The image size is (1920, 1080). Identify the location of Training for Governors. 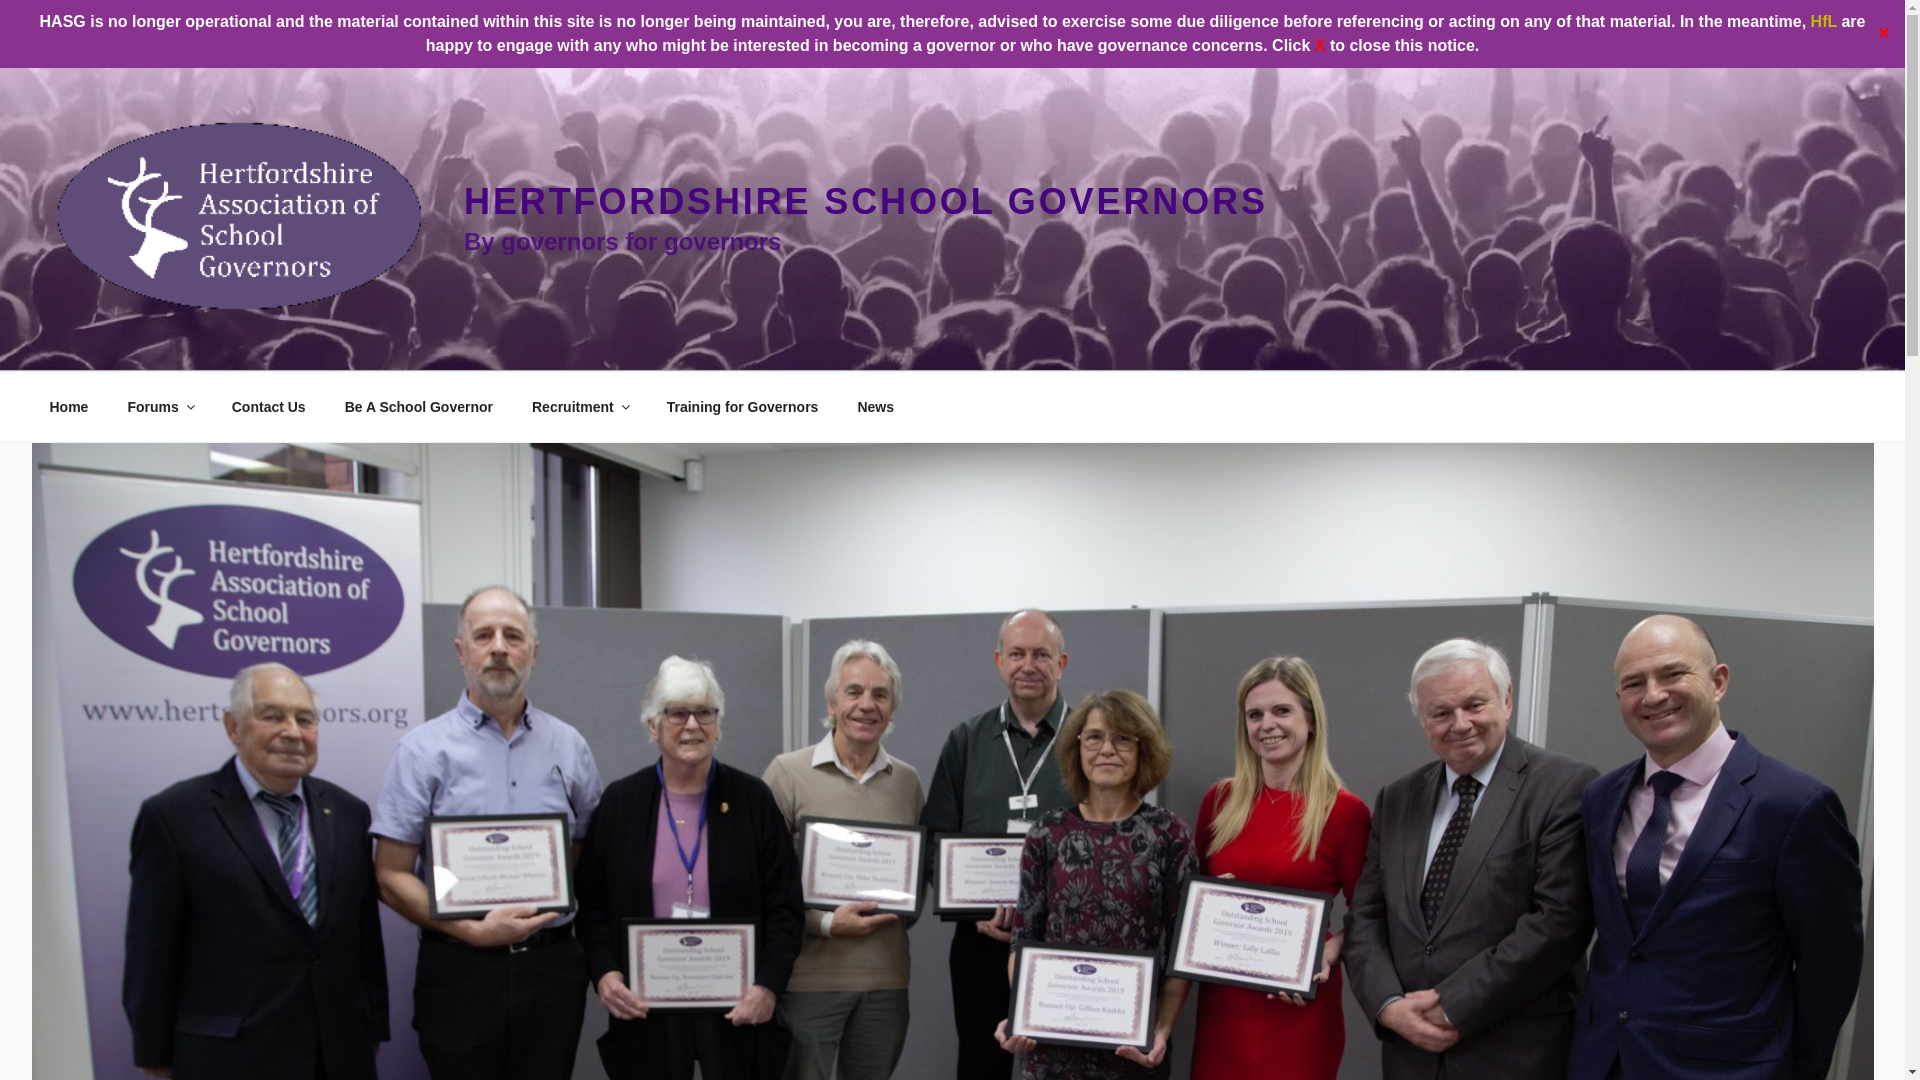
(742, 406).